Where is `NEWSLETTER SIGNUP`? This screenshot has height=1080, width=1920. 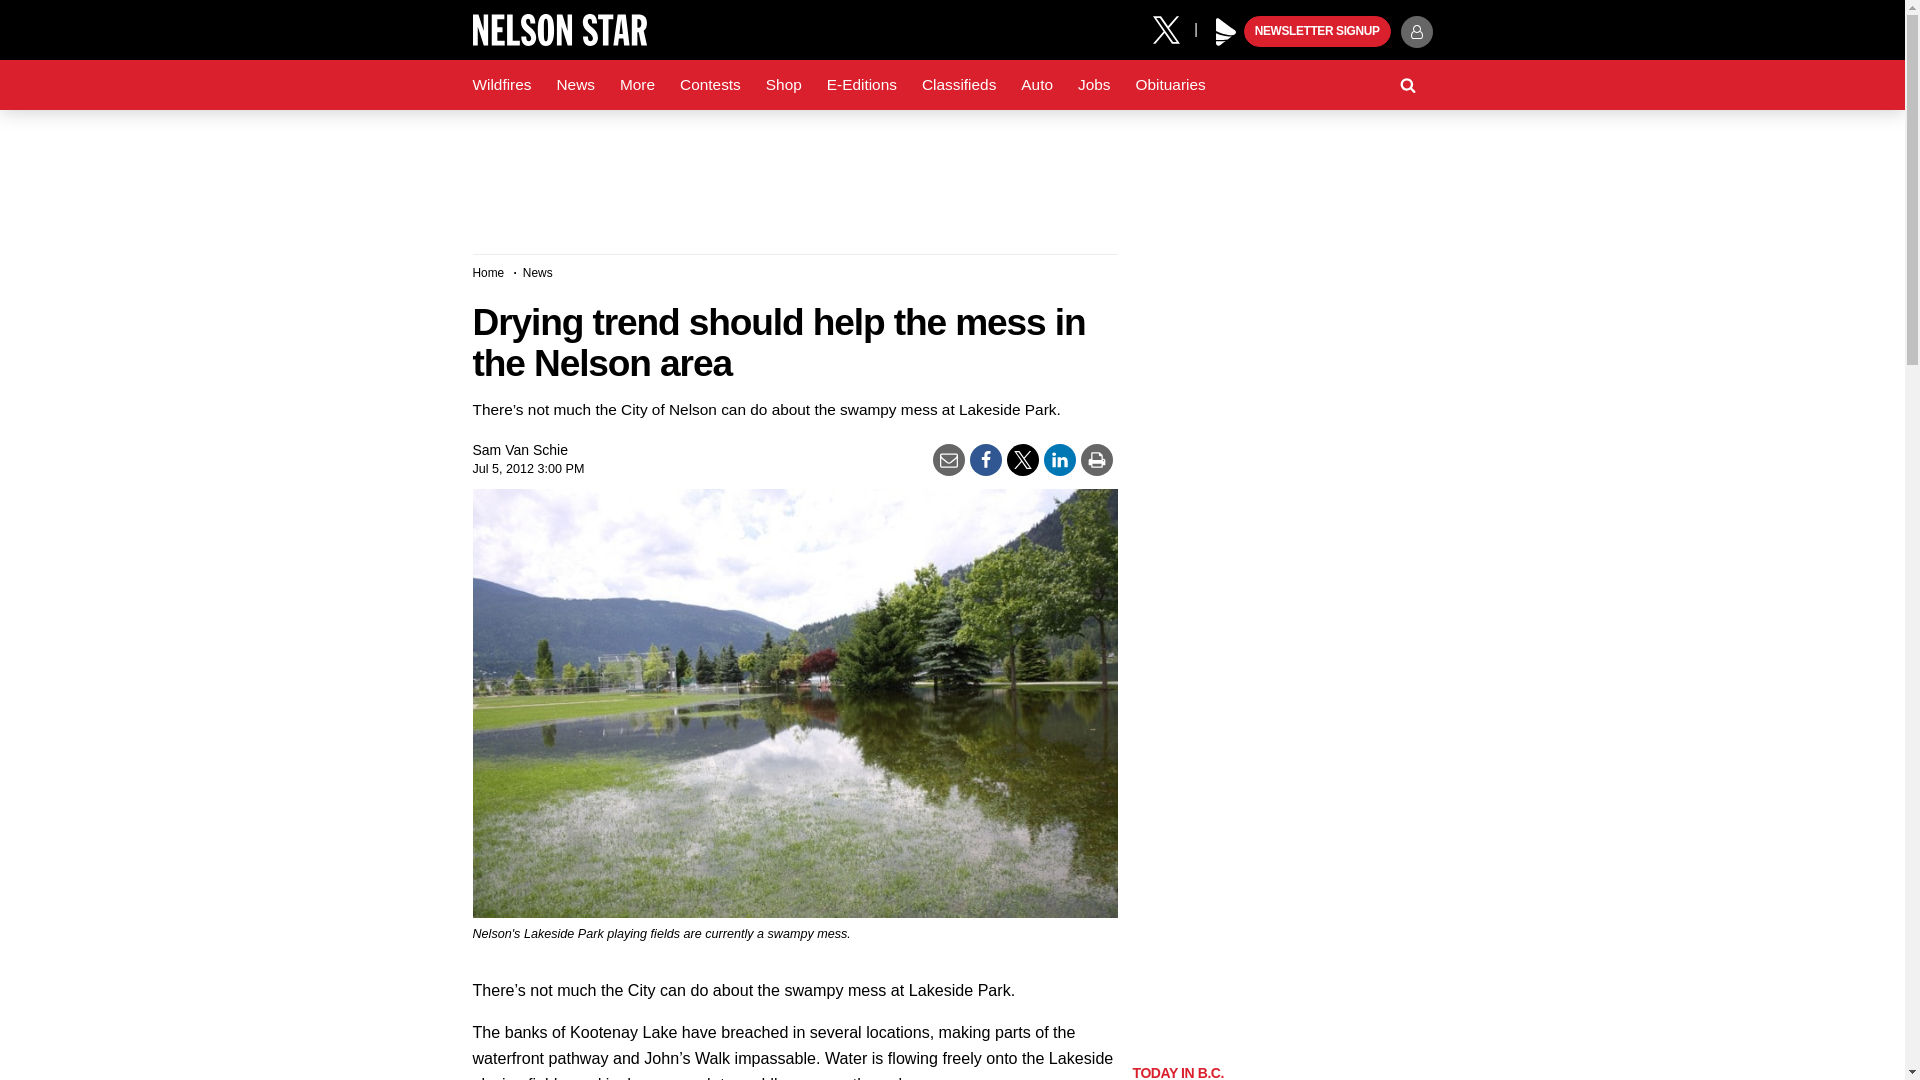 NEWSLETTER SIGNUP is located at coordinates (1317, 32).